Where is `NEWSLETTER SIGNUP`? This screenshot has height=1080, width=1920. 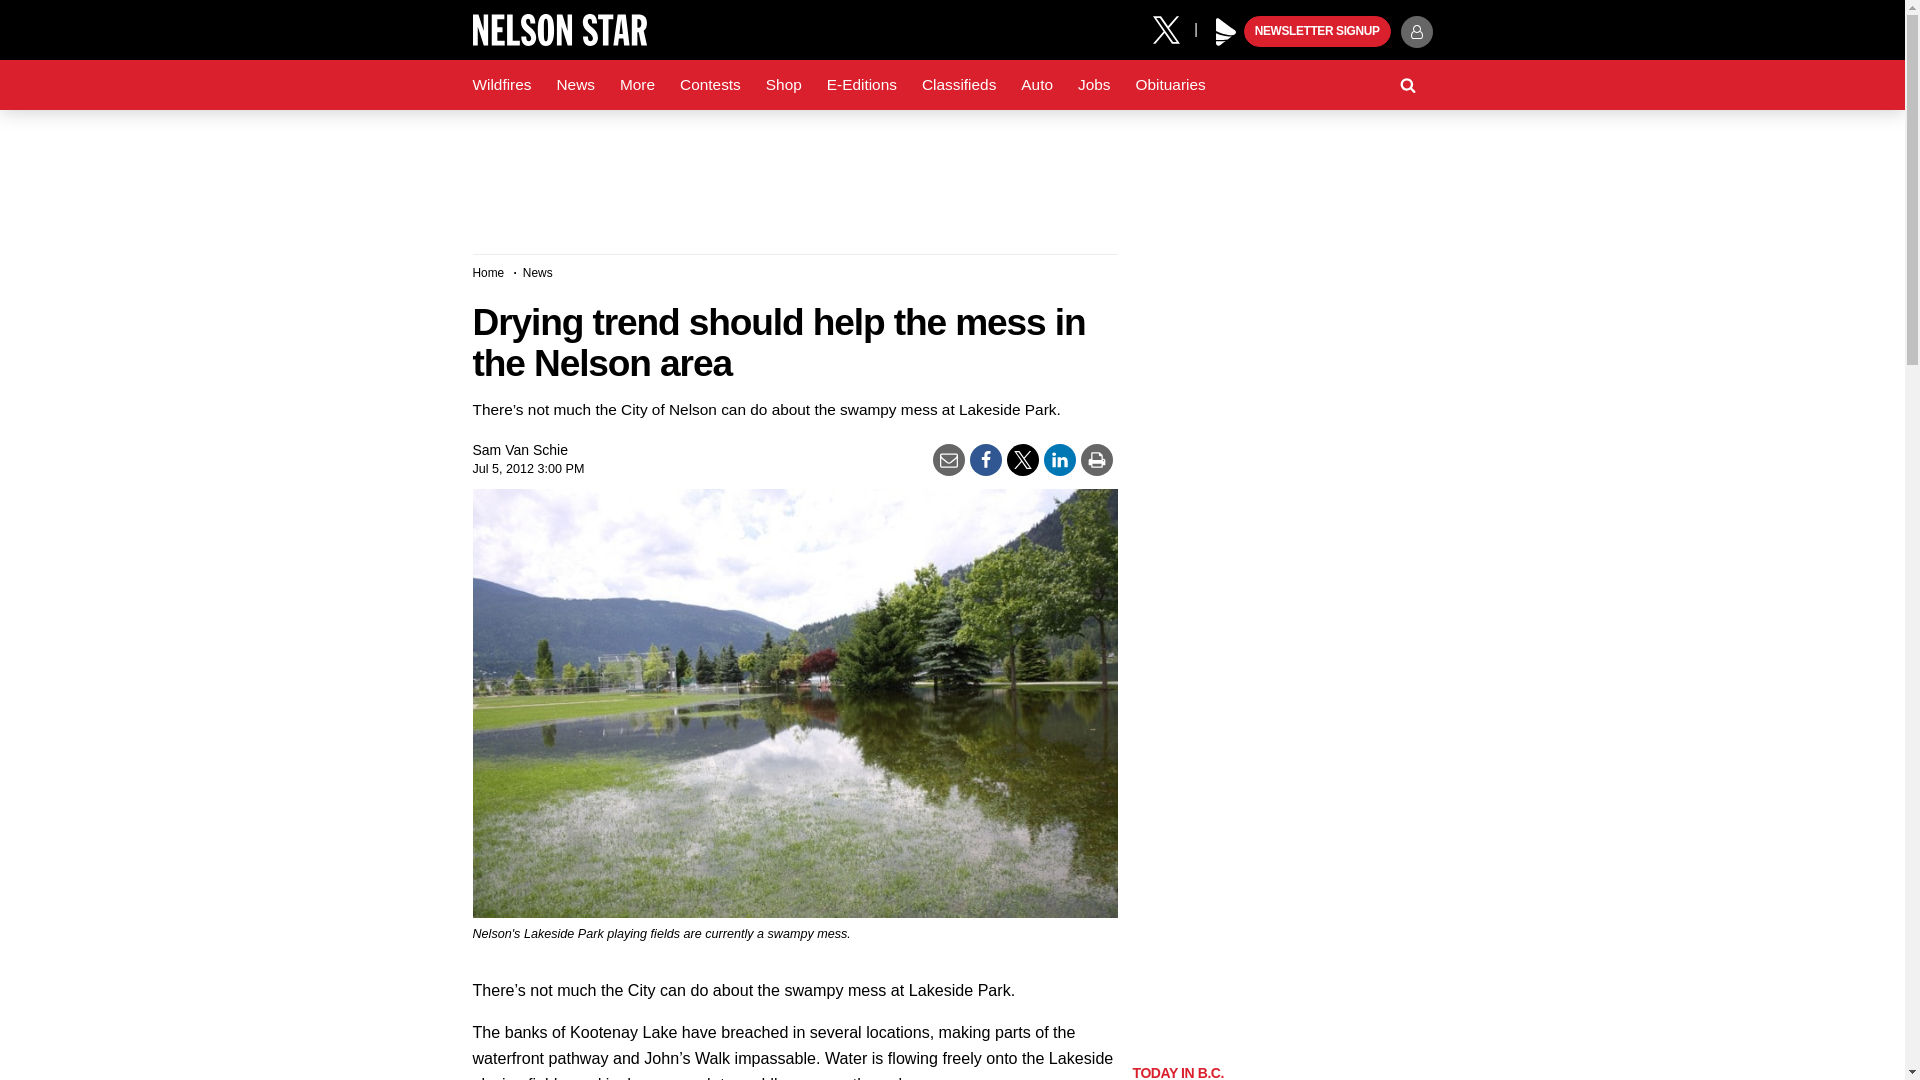 NEWSLETTER SIGNUP is located at coordinates (1317, 32).